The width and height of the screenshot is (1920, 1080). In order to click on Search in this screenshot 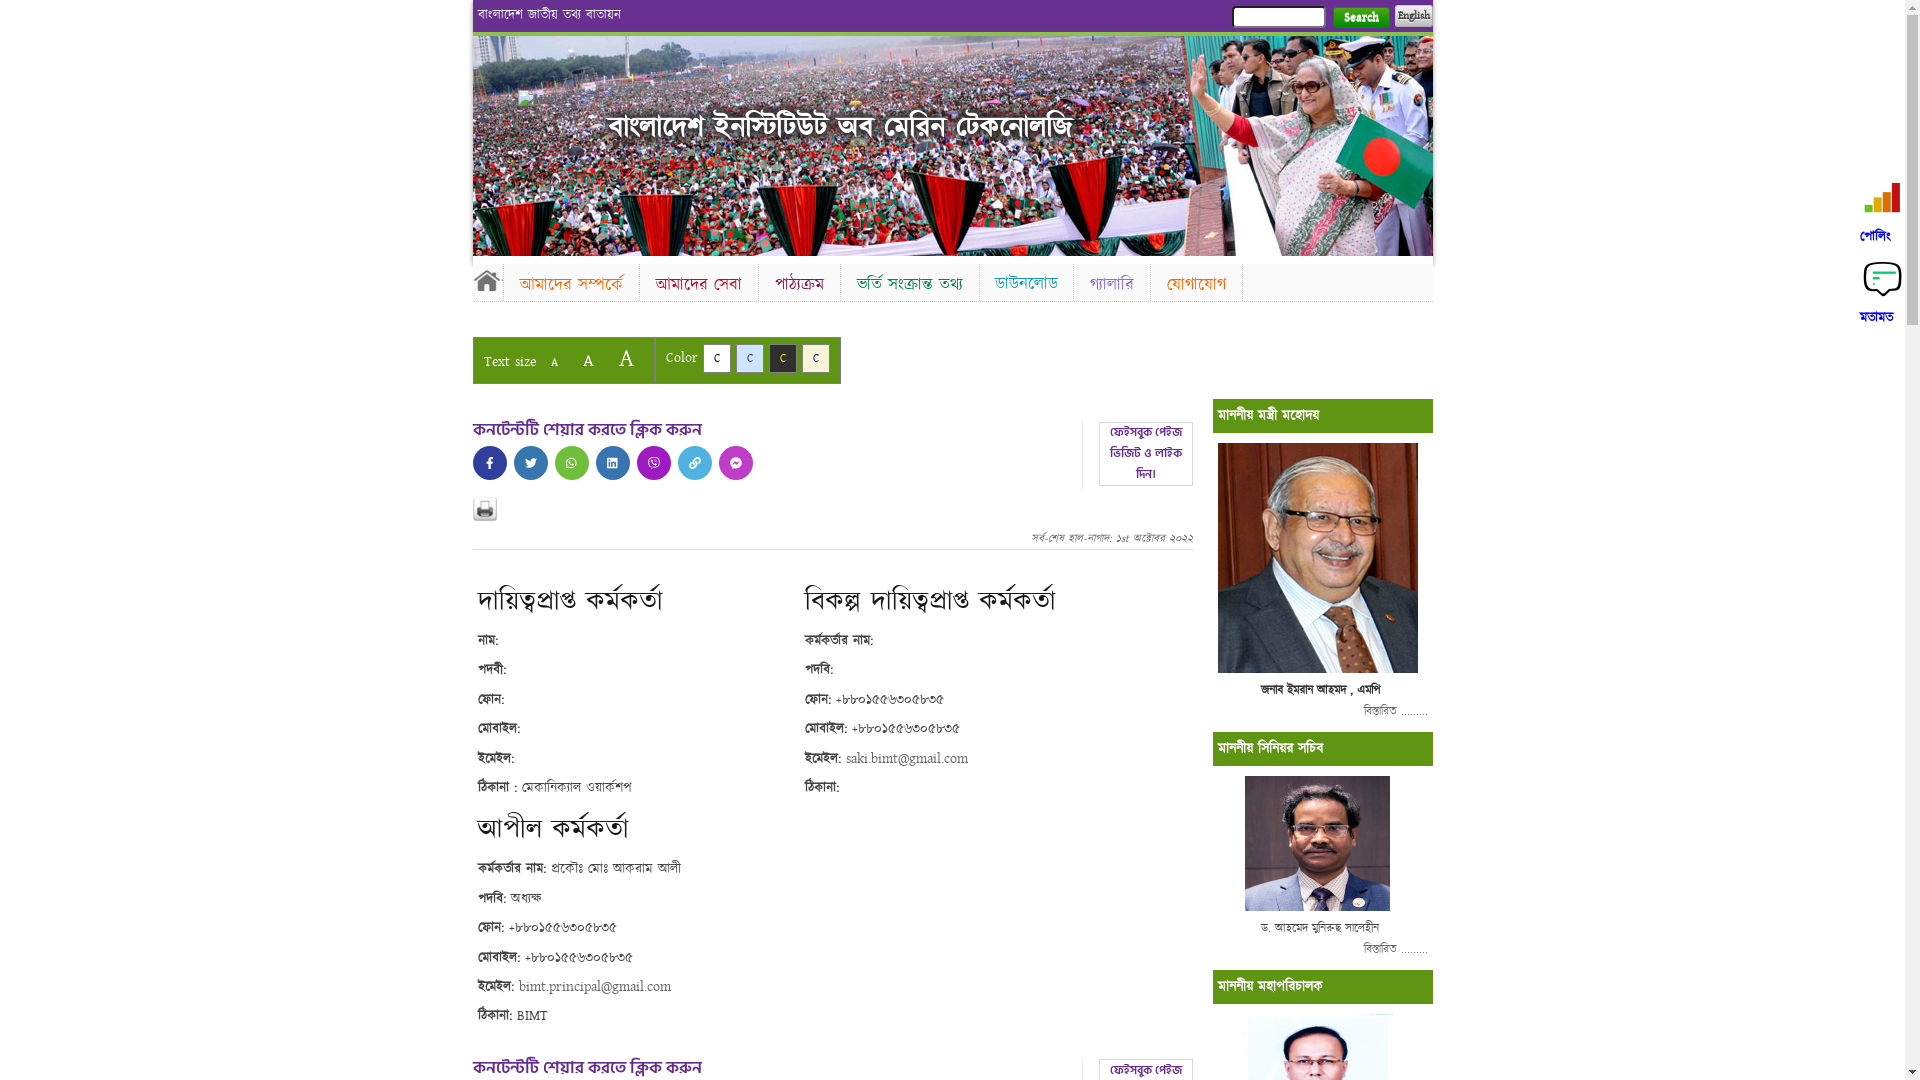, I will do `click(1360, 18)`.